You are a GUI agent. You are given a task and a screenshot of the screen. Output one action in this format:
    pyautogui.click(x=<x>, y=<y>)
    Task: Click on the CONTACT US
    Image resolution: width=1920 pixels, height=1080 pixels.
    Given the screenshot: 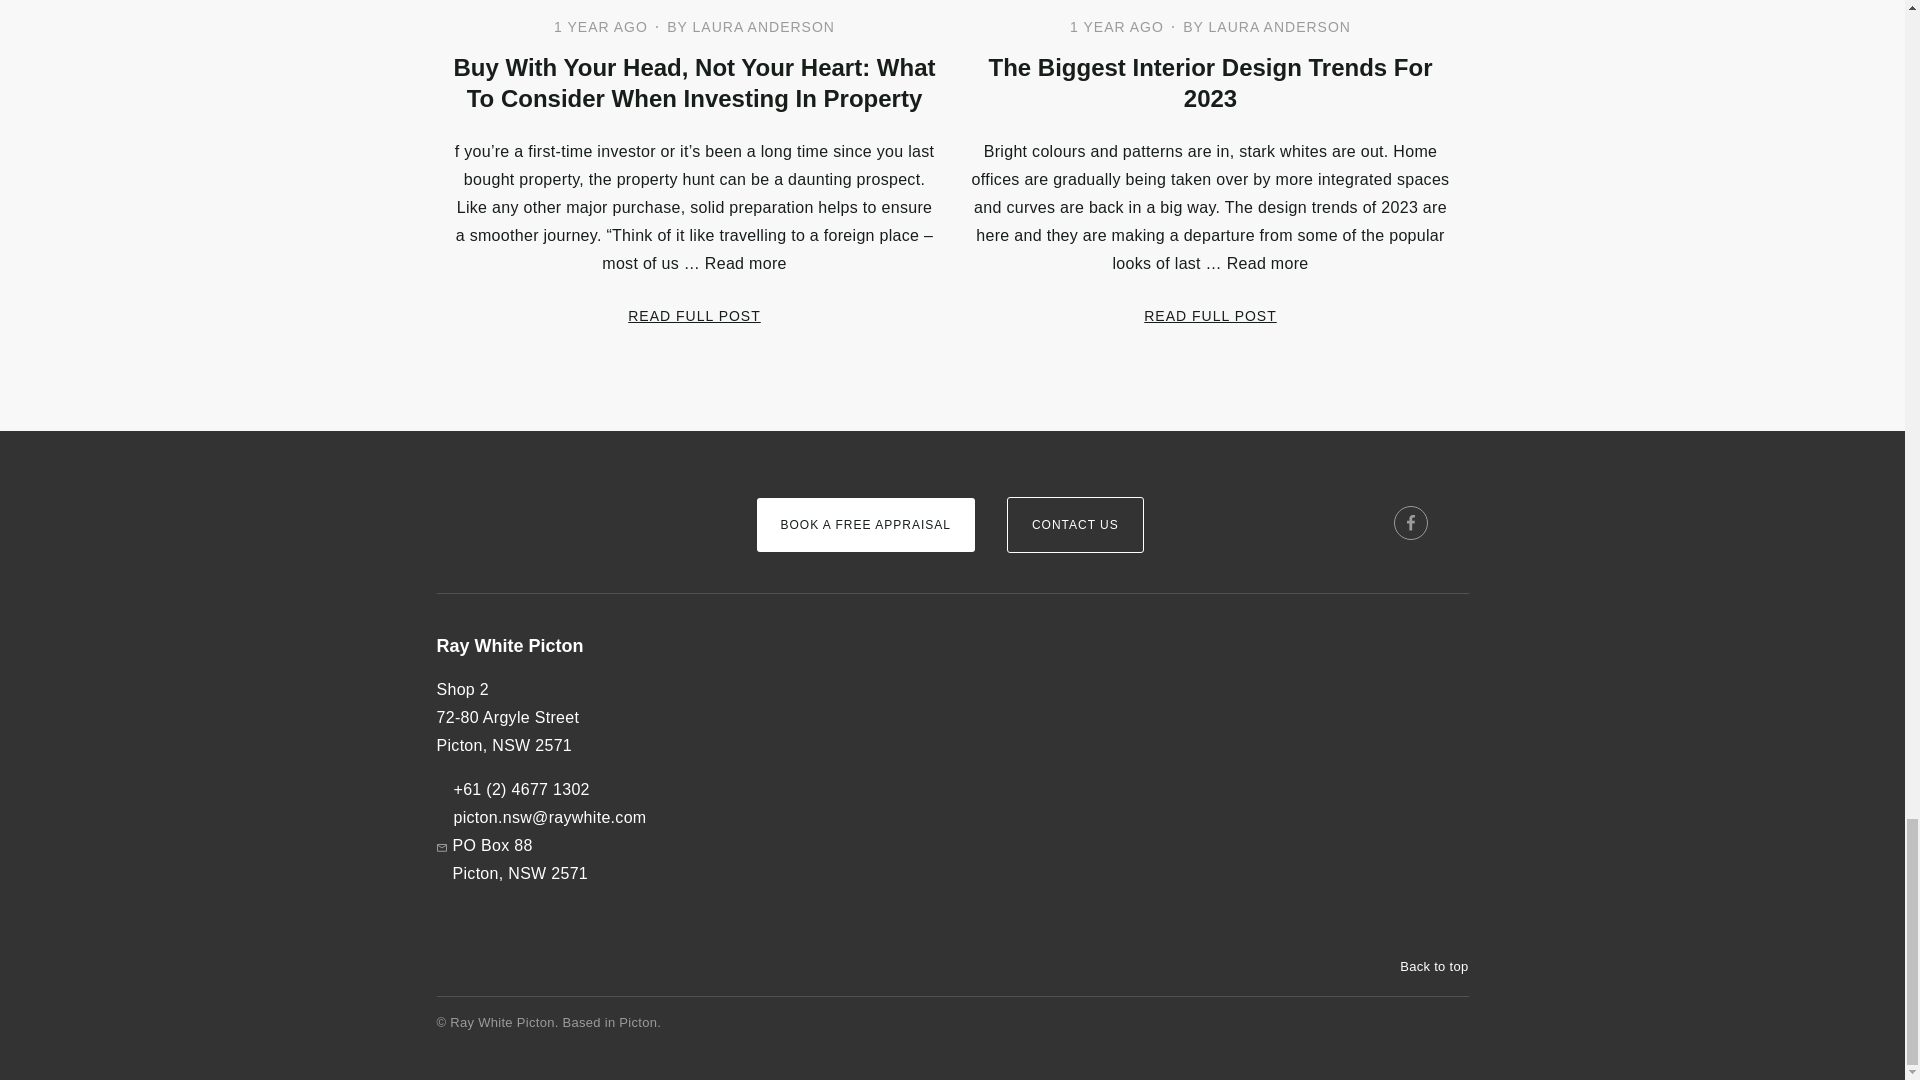 What is the action you would take?
    pyautogui.click(x=1075, y=524)
    